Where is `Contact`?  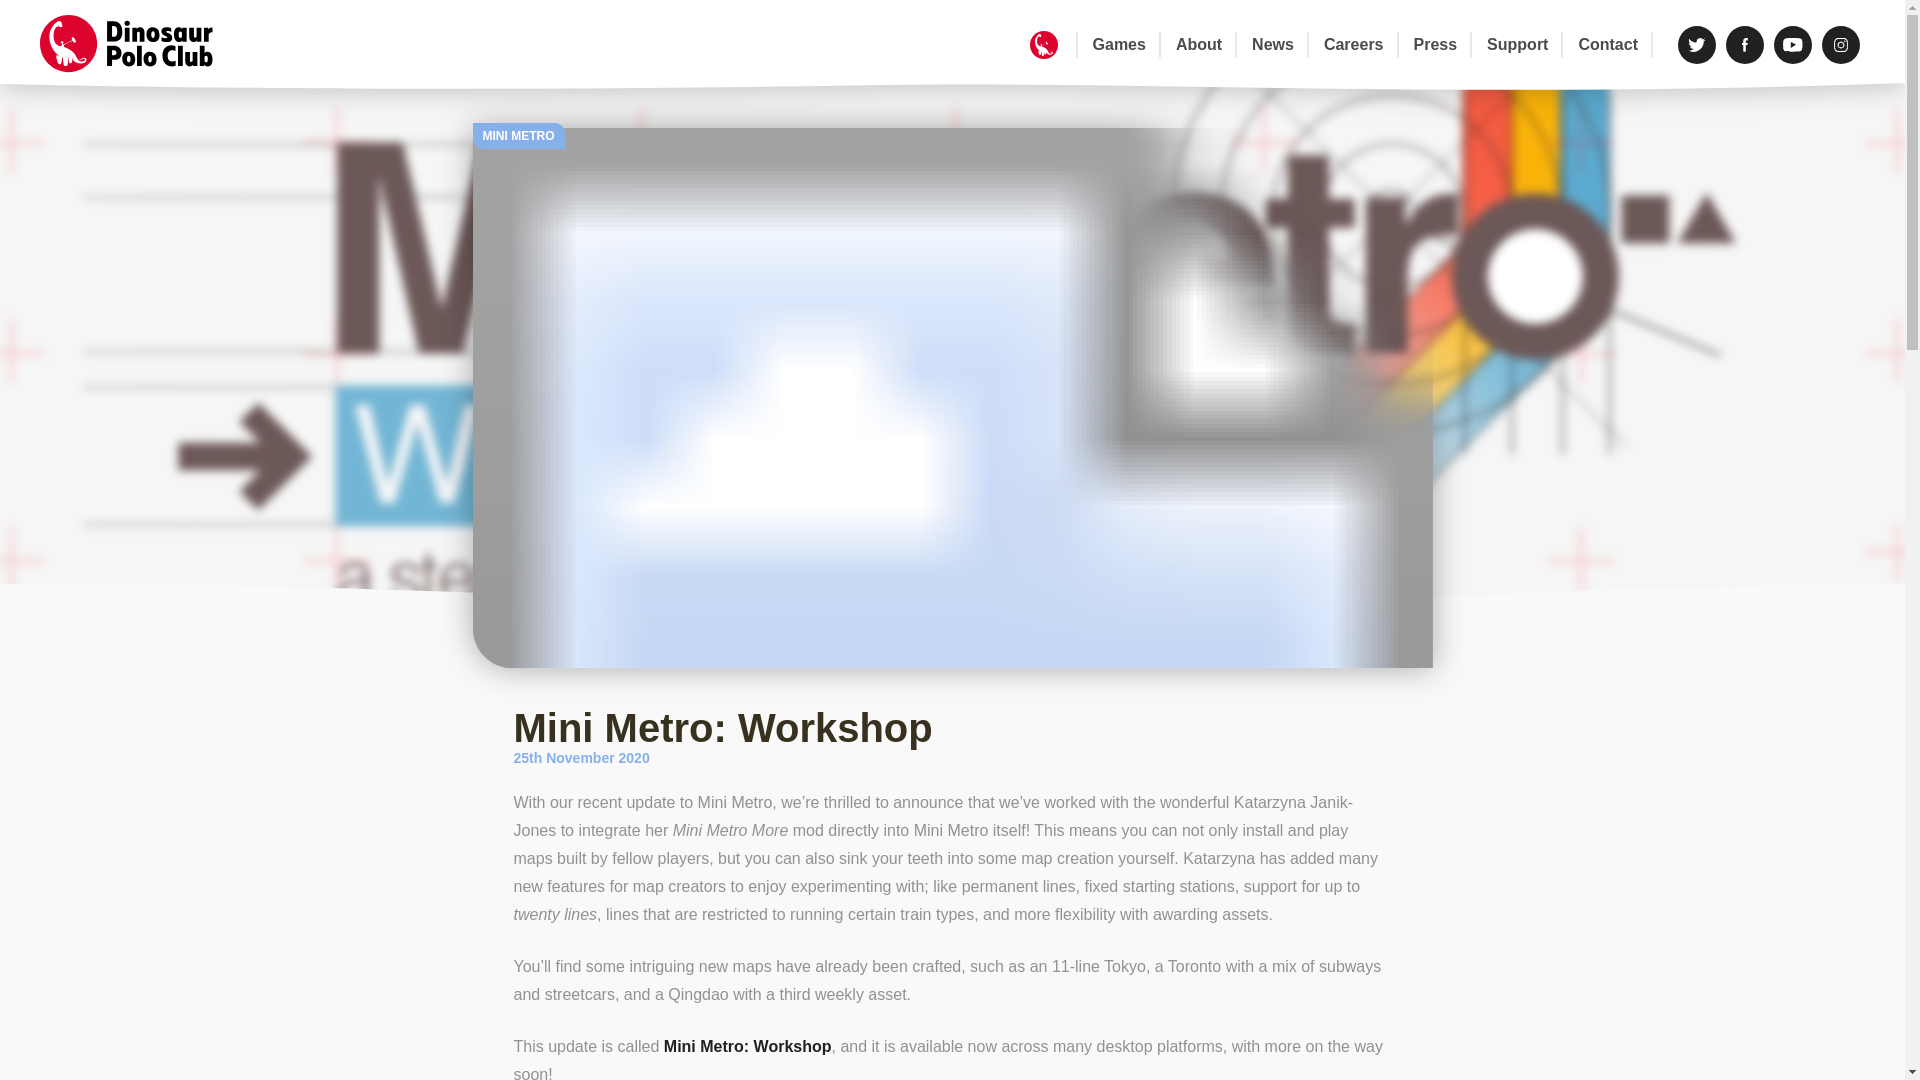 Contact is located at coordinates (1608, 45).